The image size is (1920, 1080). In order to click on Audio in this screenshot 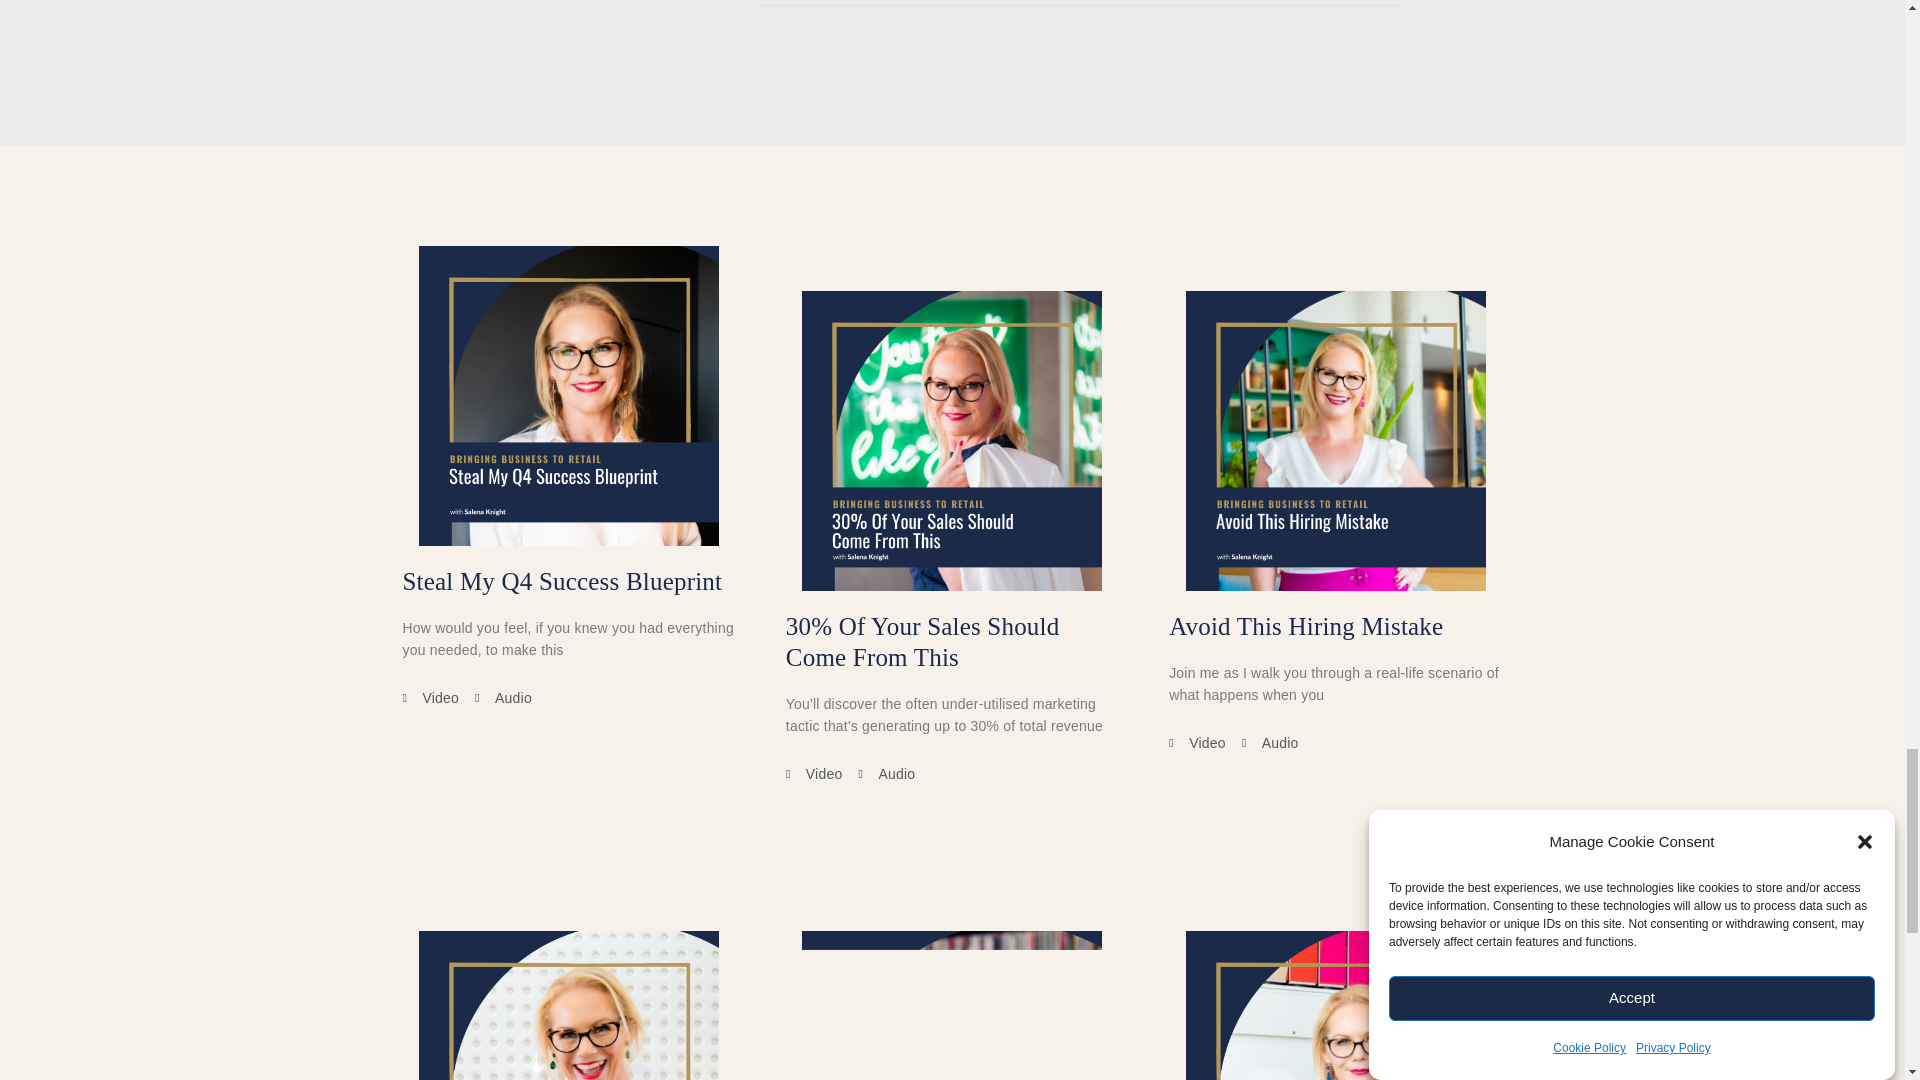, I will do `click(1270, 742)`.